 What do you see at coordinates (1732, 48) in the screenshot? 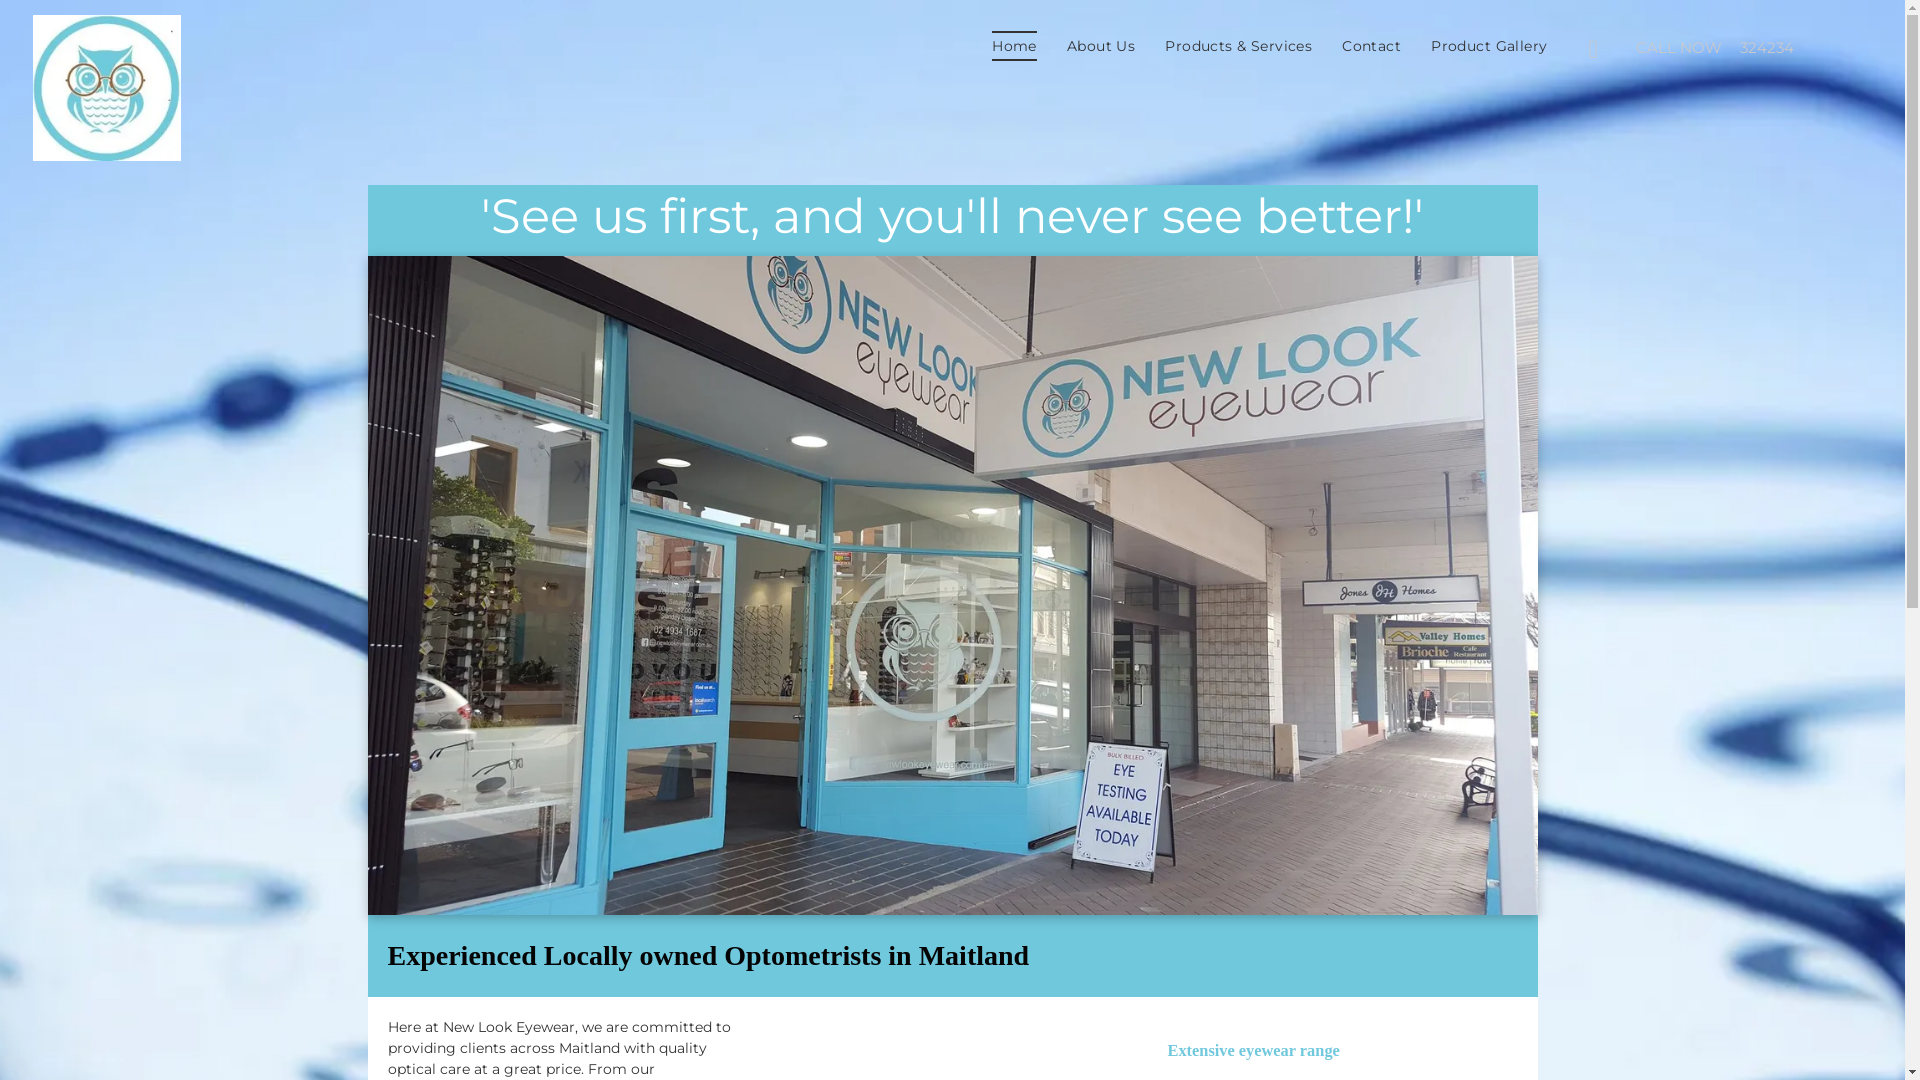
I see `CALL NOW 324234` at bounding box center [1732, 48].